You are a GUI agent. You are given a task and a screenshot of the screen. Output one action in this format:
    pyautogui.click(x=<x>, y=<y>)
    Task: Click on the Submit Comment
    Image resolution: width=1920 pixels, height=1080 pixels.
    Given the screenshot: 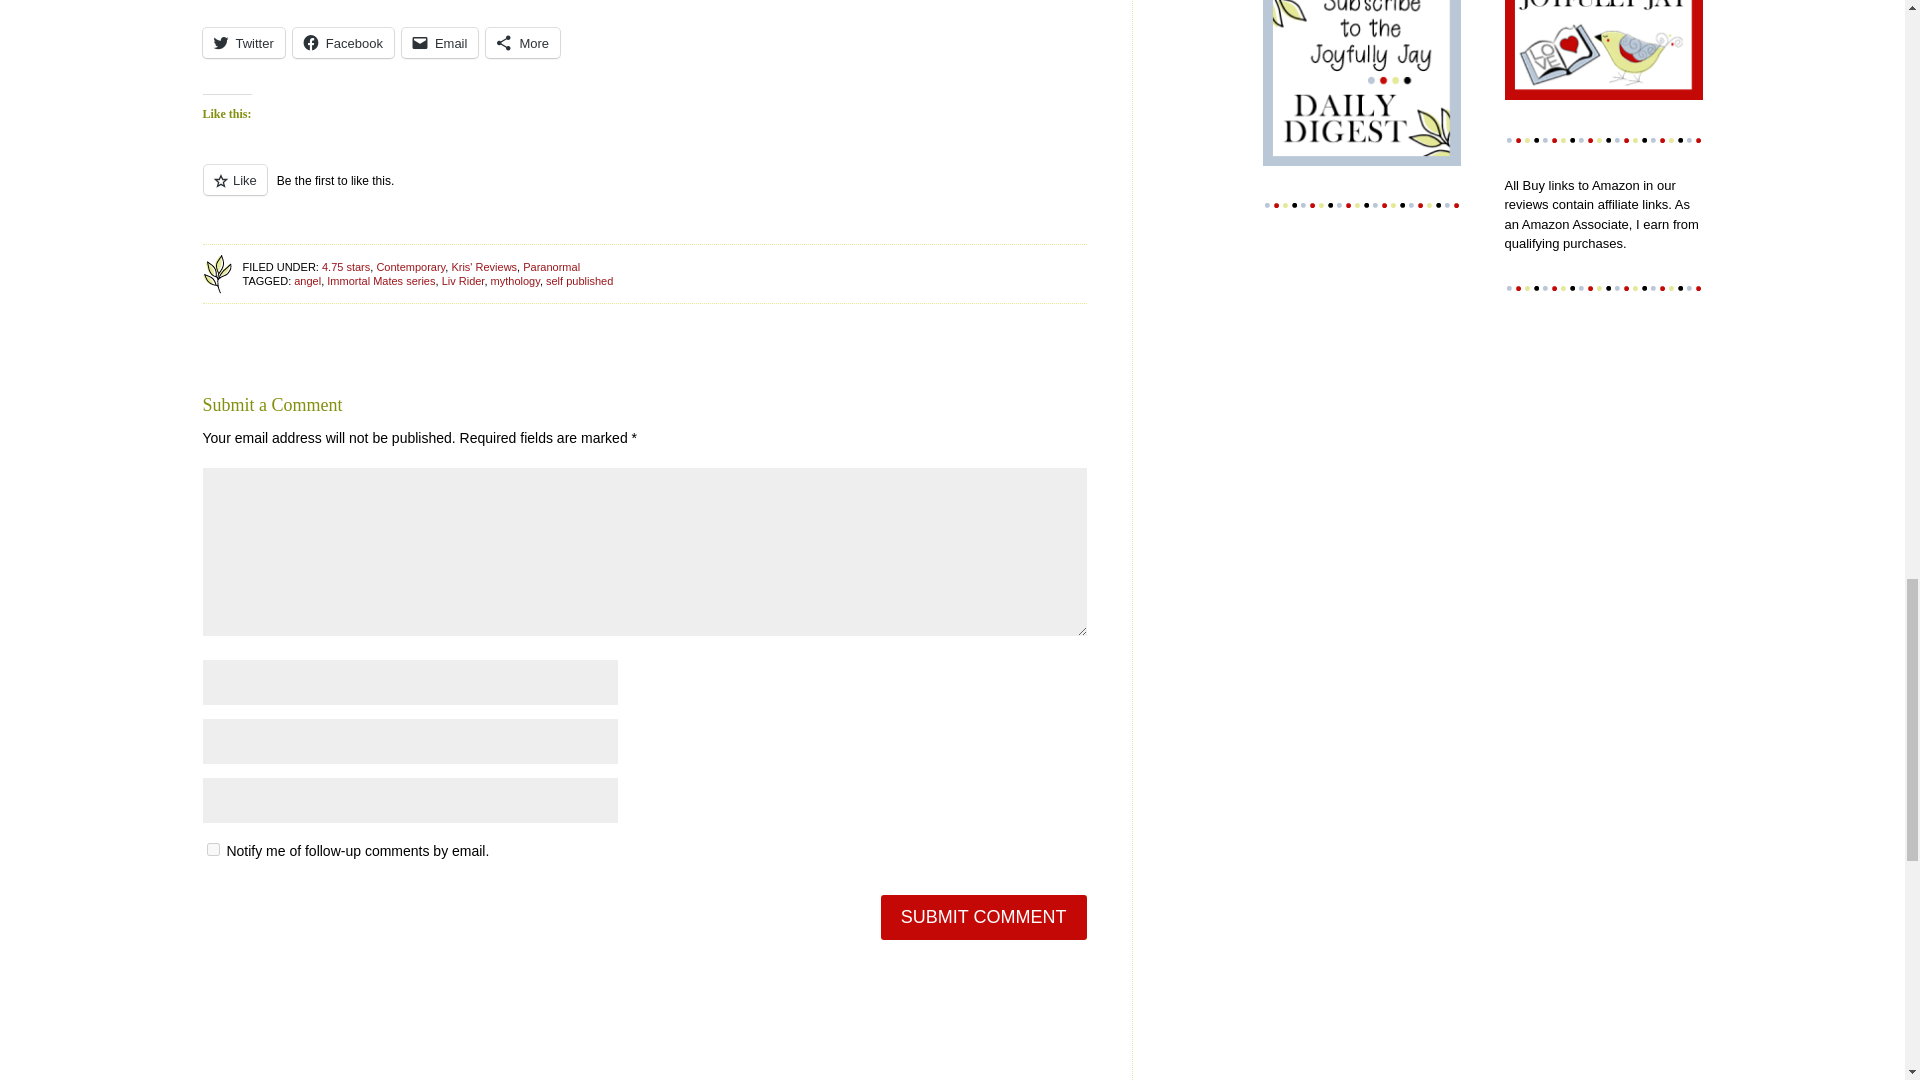 What is the action you would take?
    pyautogui.click(x=984, y=917)
    